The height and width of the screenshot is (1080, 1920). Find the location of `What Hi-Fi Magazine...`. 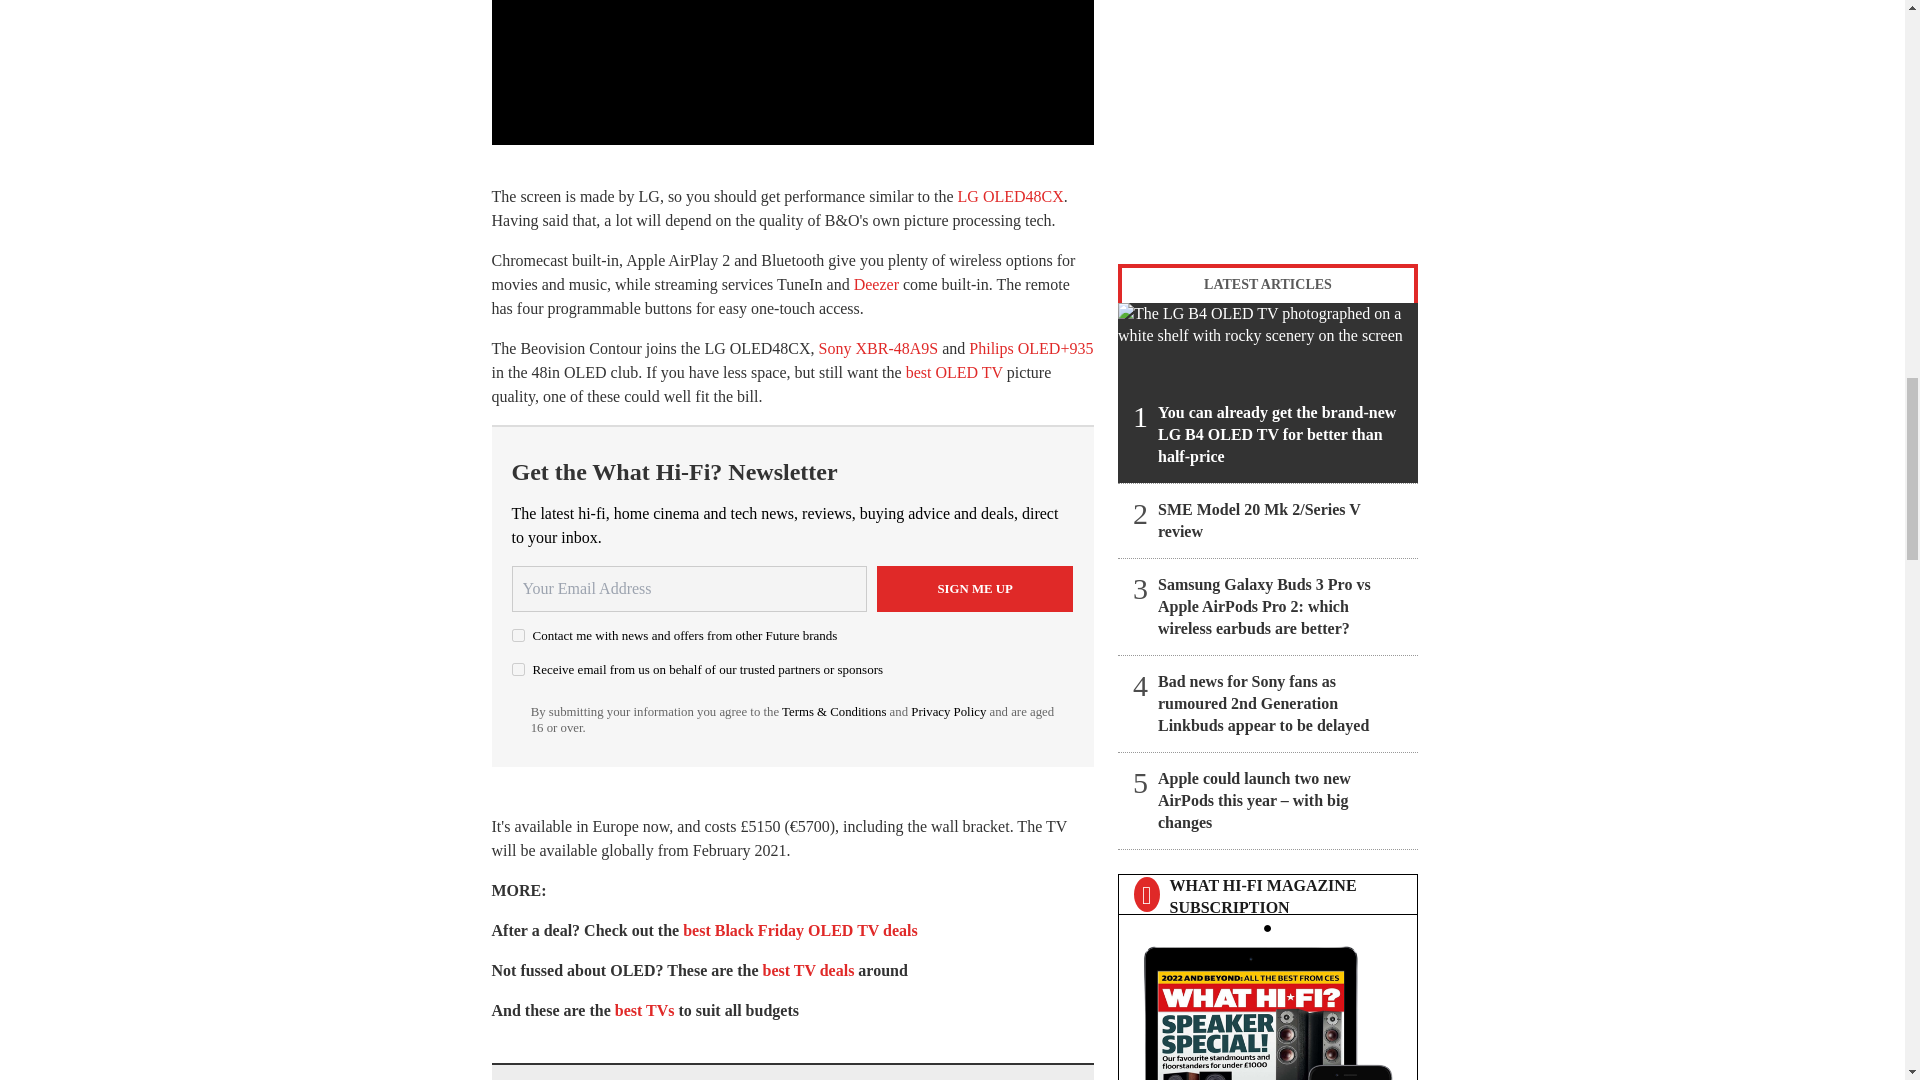

What Hi-Fi Magazine... is located at coordinates (1267, 1008).